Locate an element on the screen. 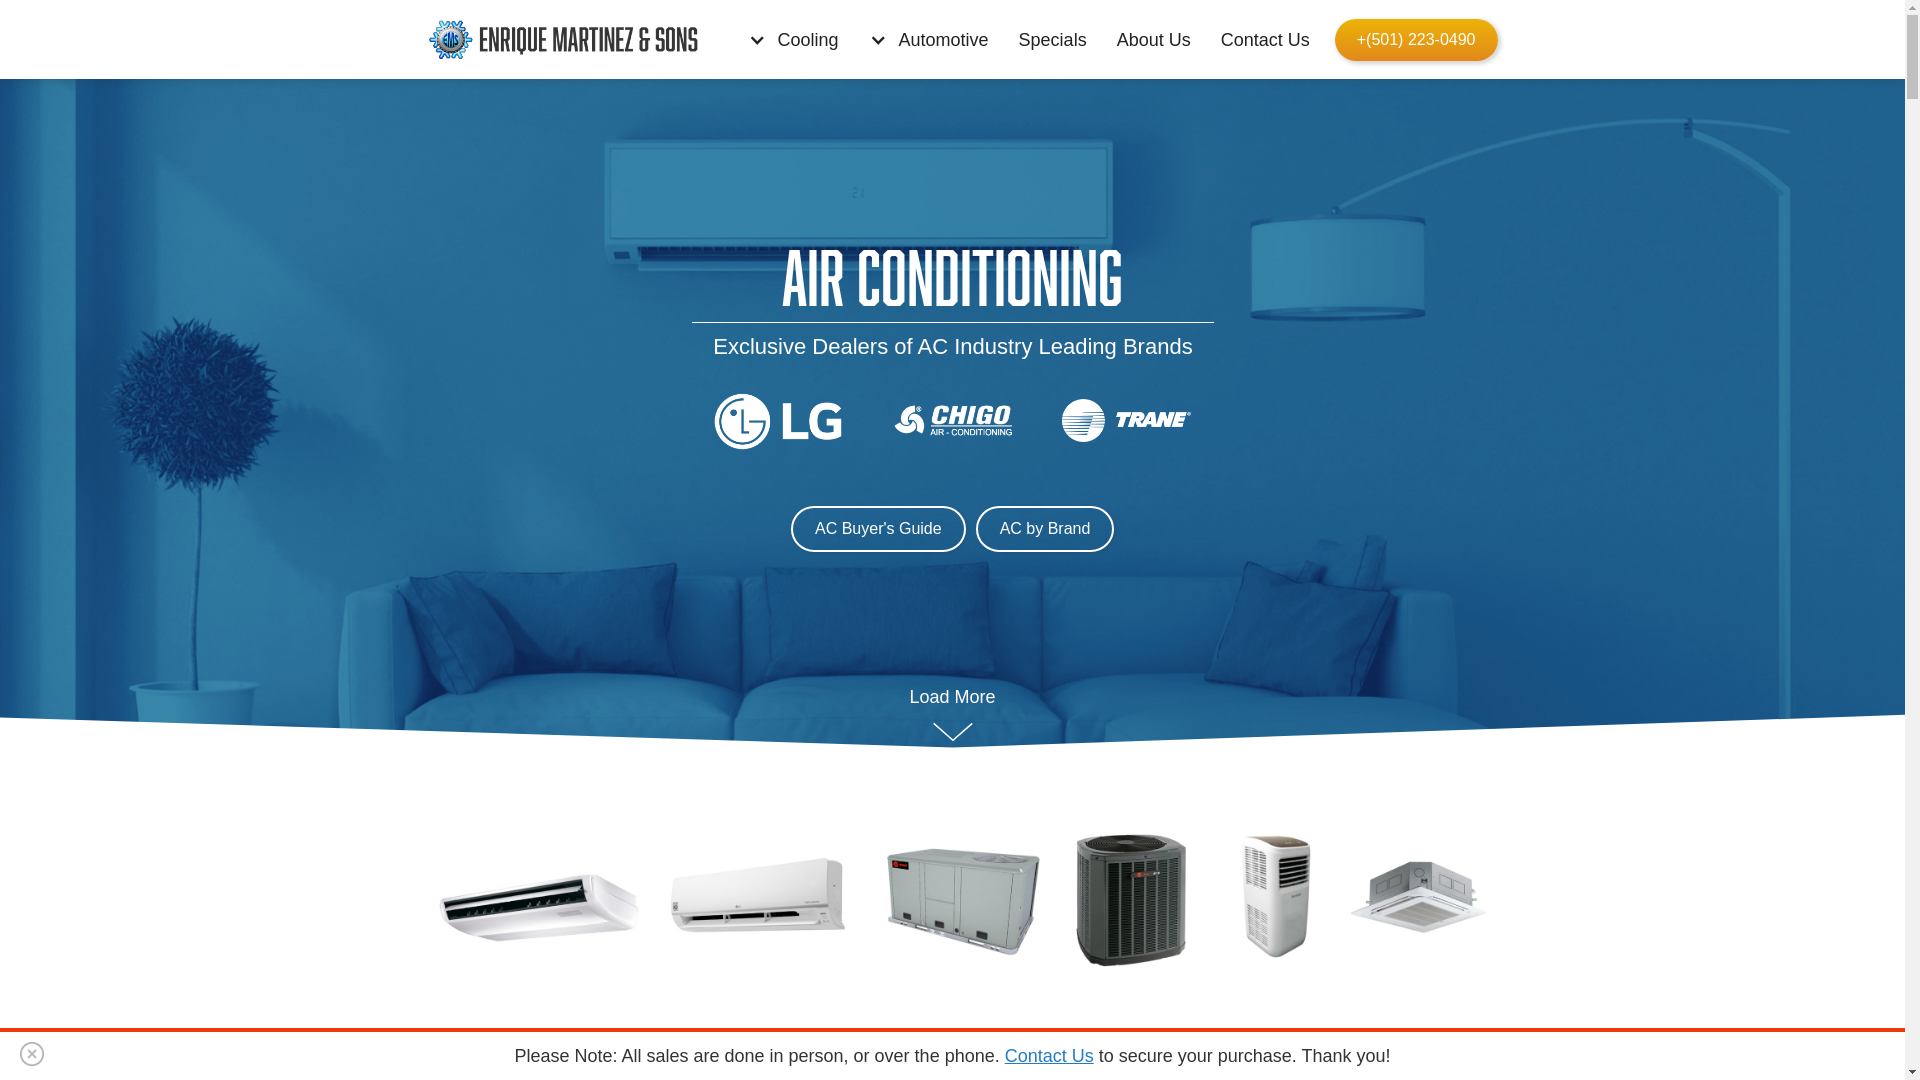 The height and width of the screenshot is (1080, 1920). Contact Us is located at coordinates (1050, 1056).